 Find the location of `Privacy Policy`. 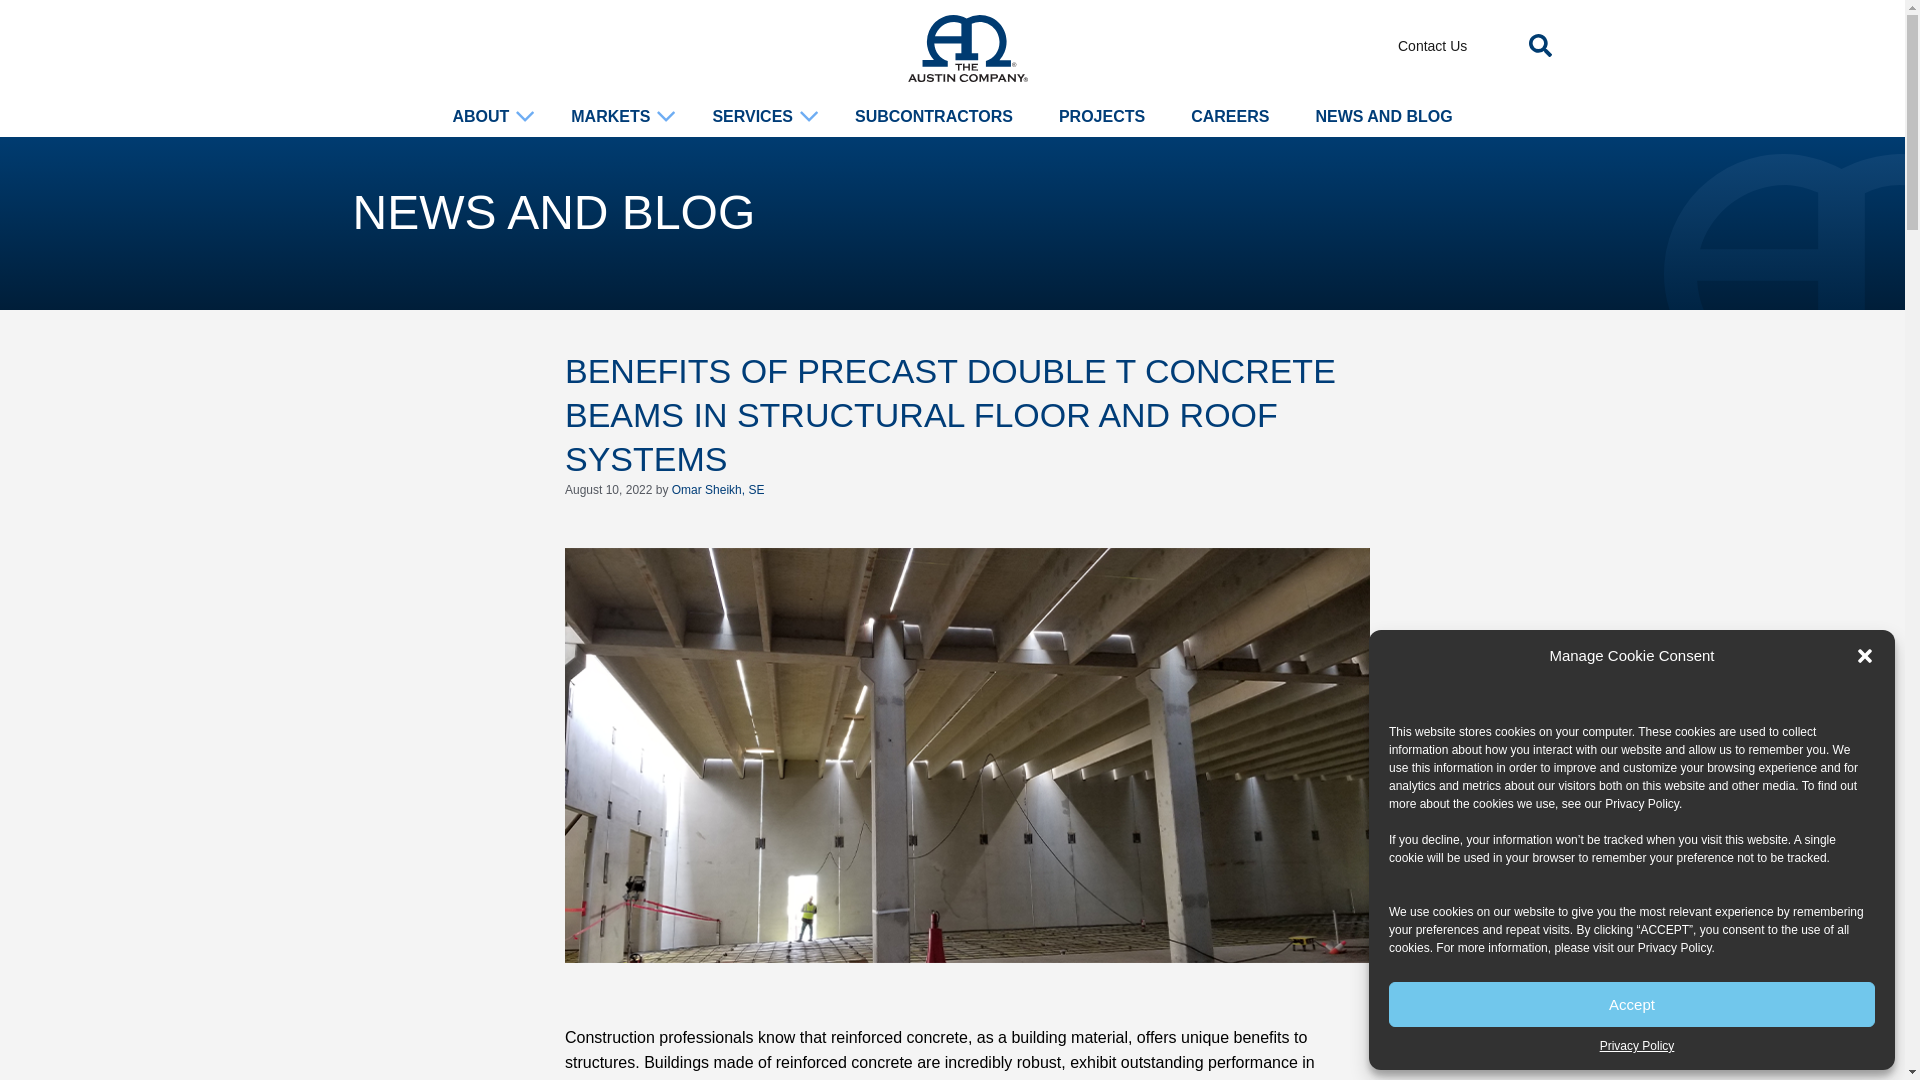

Privacy Policy is located at coordinates (1642, 804).